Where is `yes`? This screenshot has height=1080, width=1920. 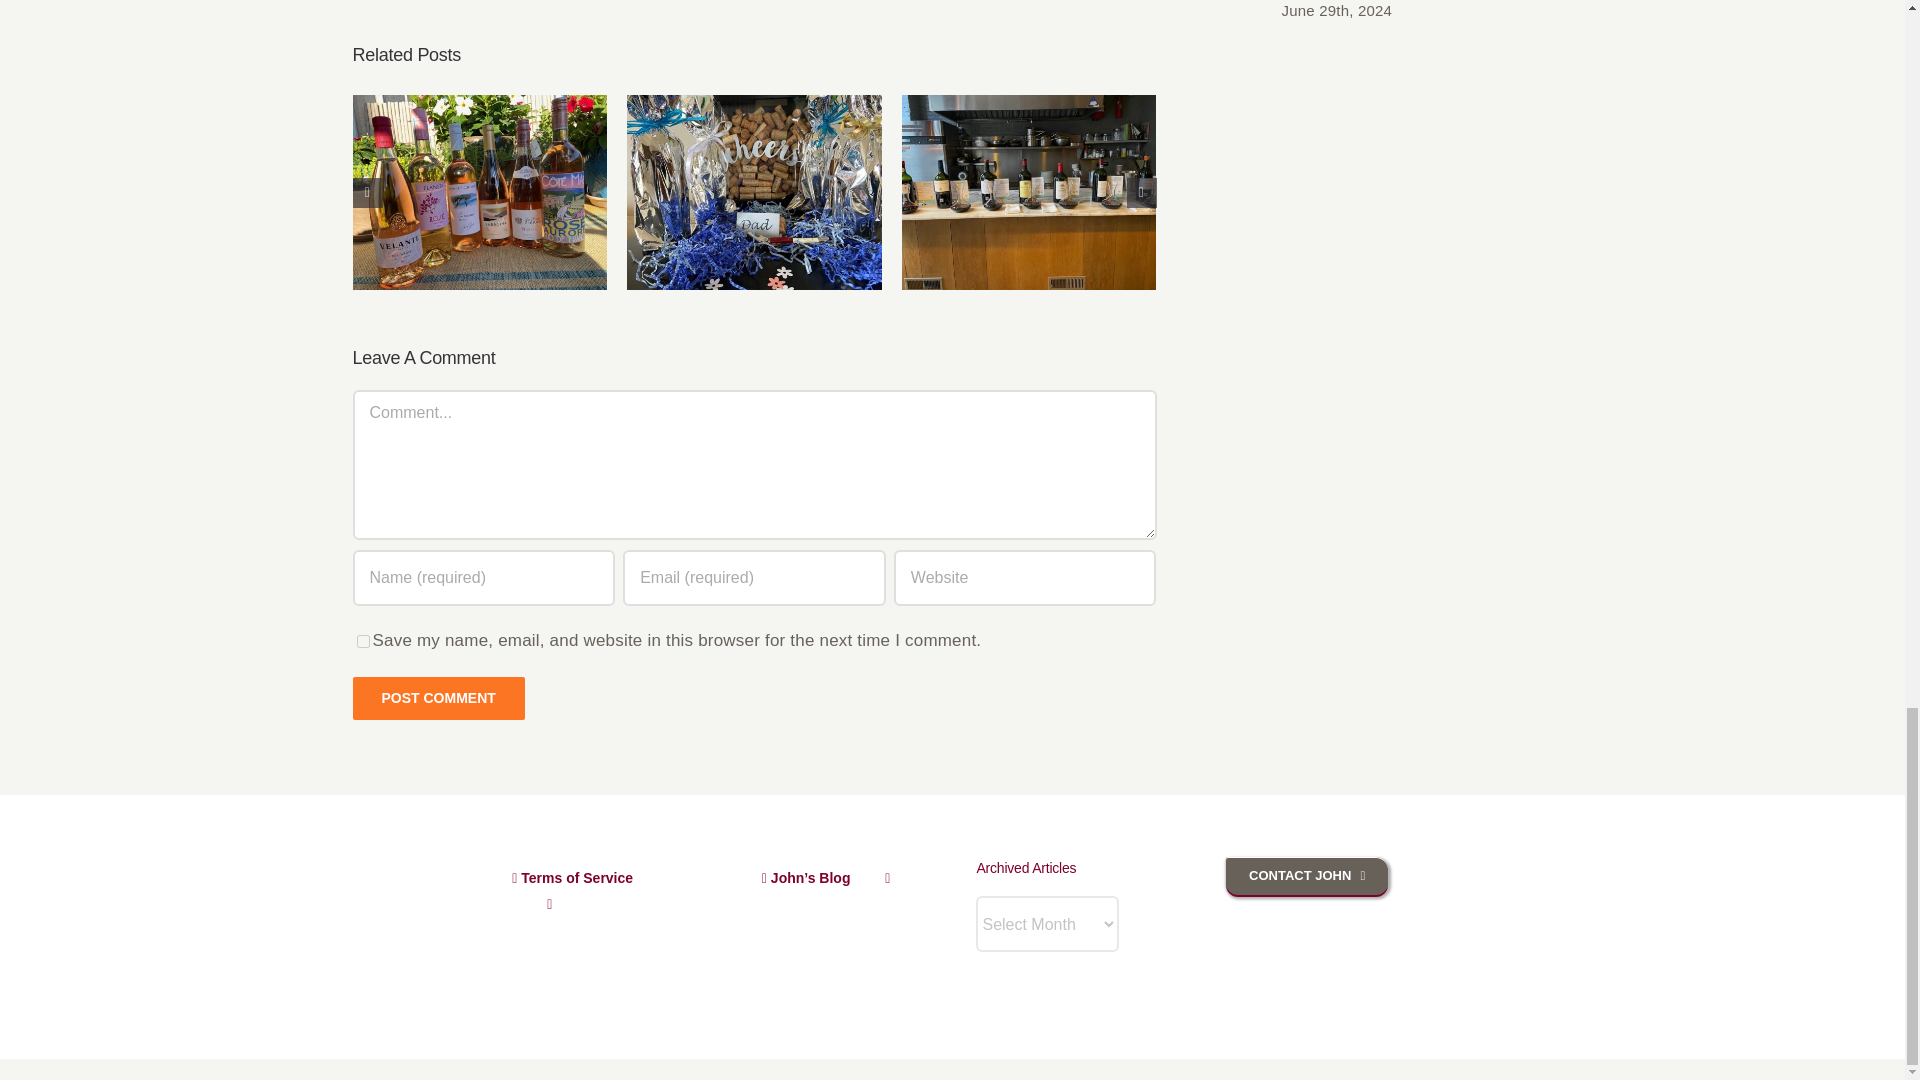
yes is located at coordinates (362, 642).